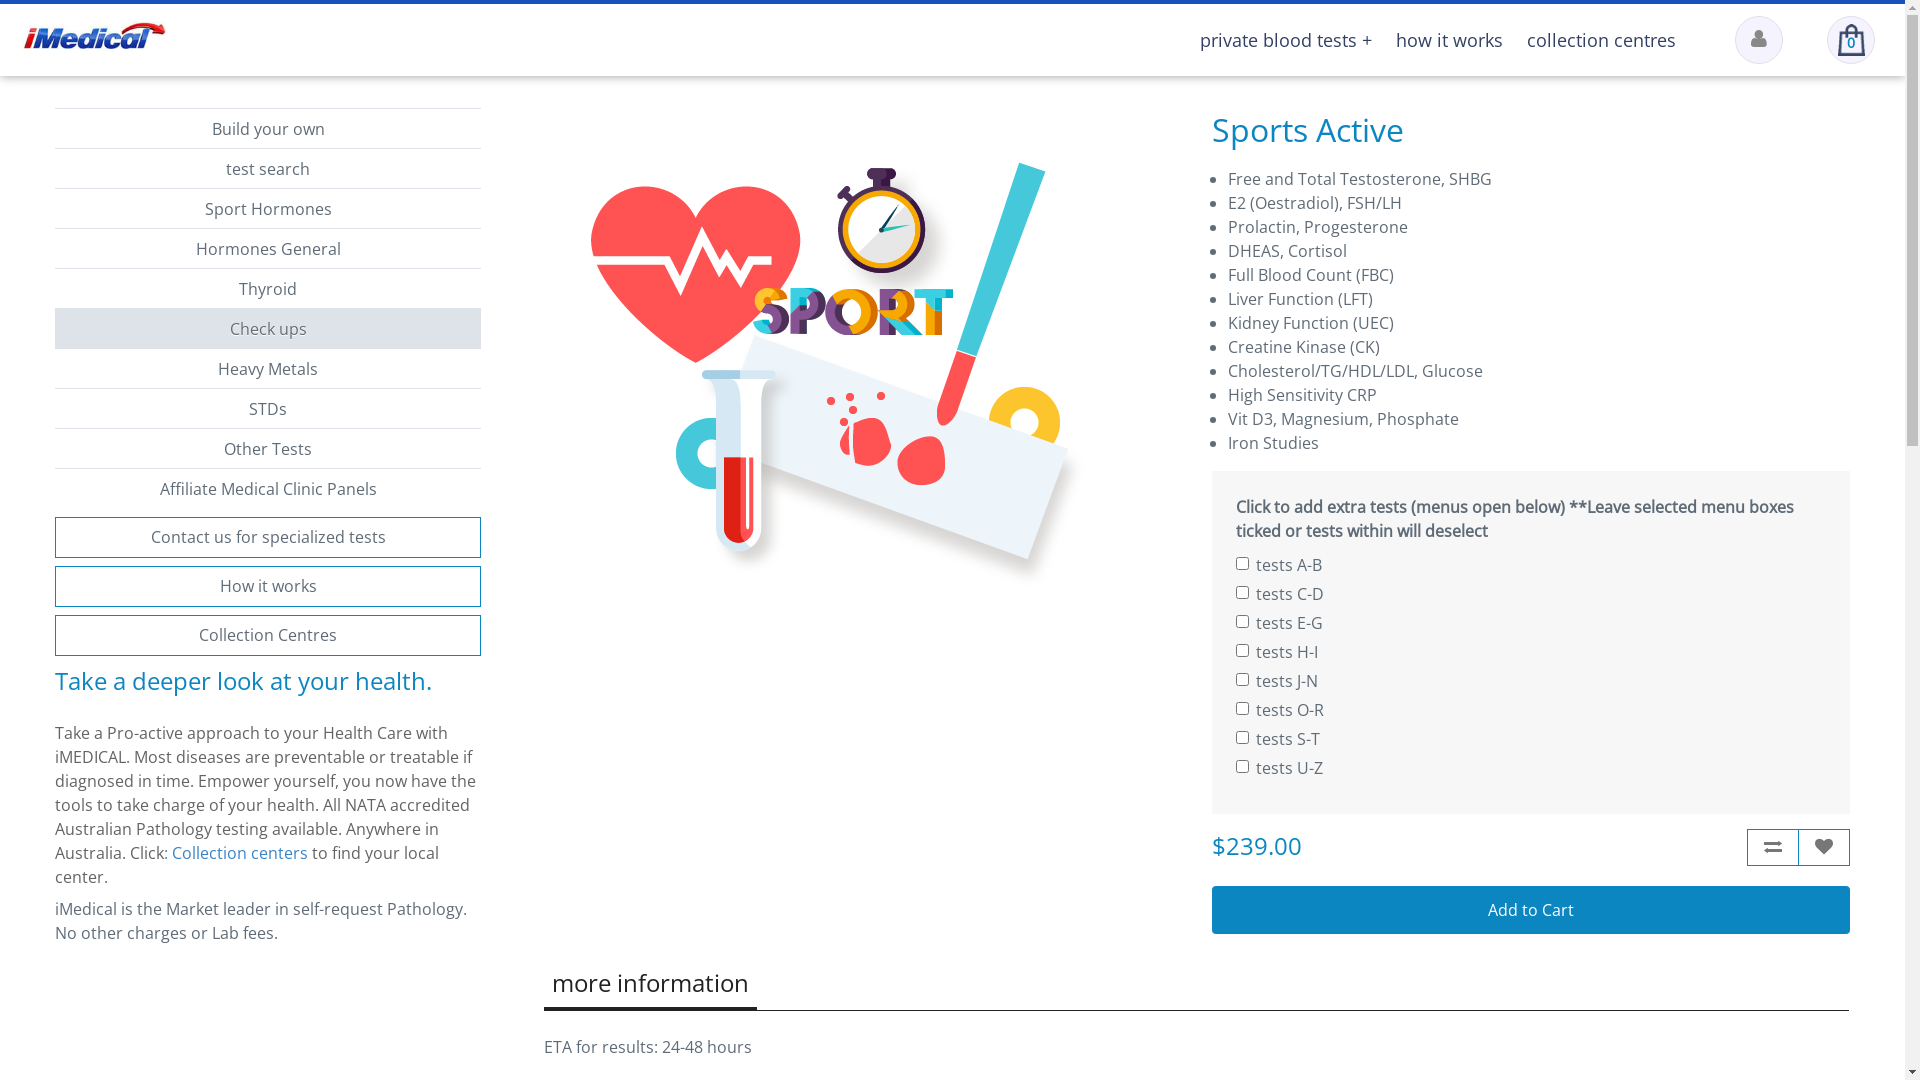  Describe the element at coordinates (268, 208) in the screenshot. I see `Sport Hormones` at that location.